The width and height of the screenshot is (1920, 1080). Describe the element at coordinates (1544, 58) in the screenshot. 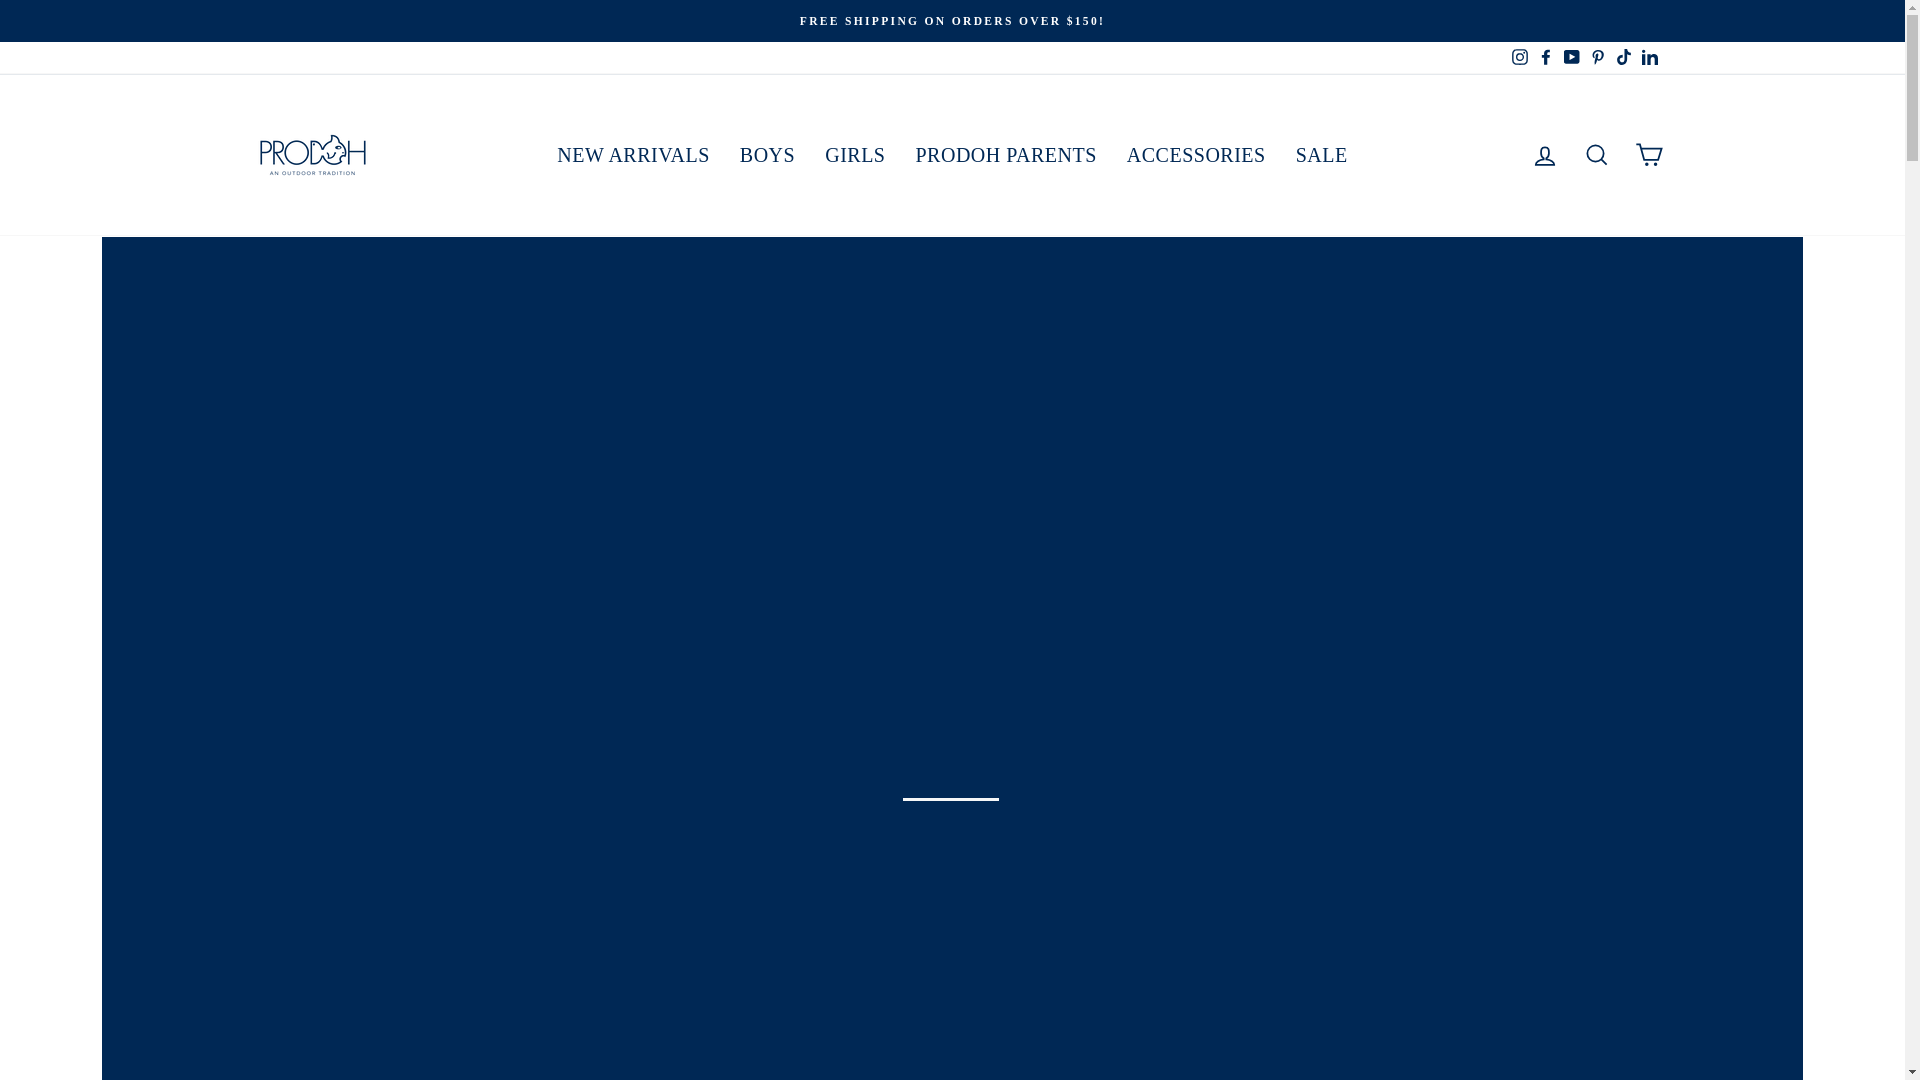

I see `PRODOH on Facebook` at that location.